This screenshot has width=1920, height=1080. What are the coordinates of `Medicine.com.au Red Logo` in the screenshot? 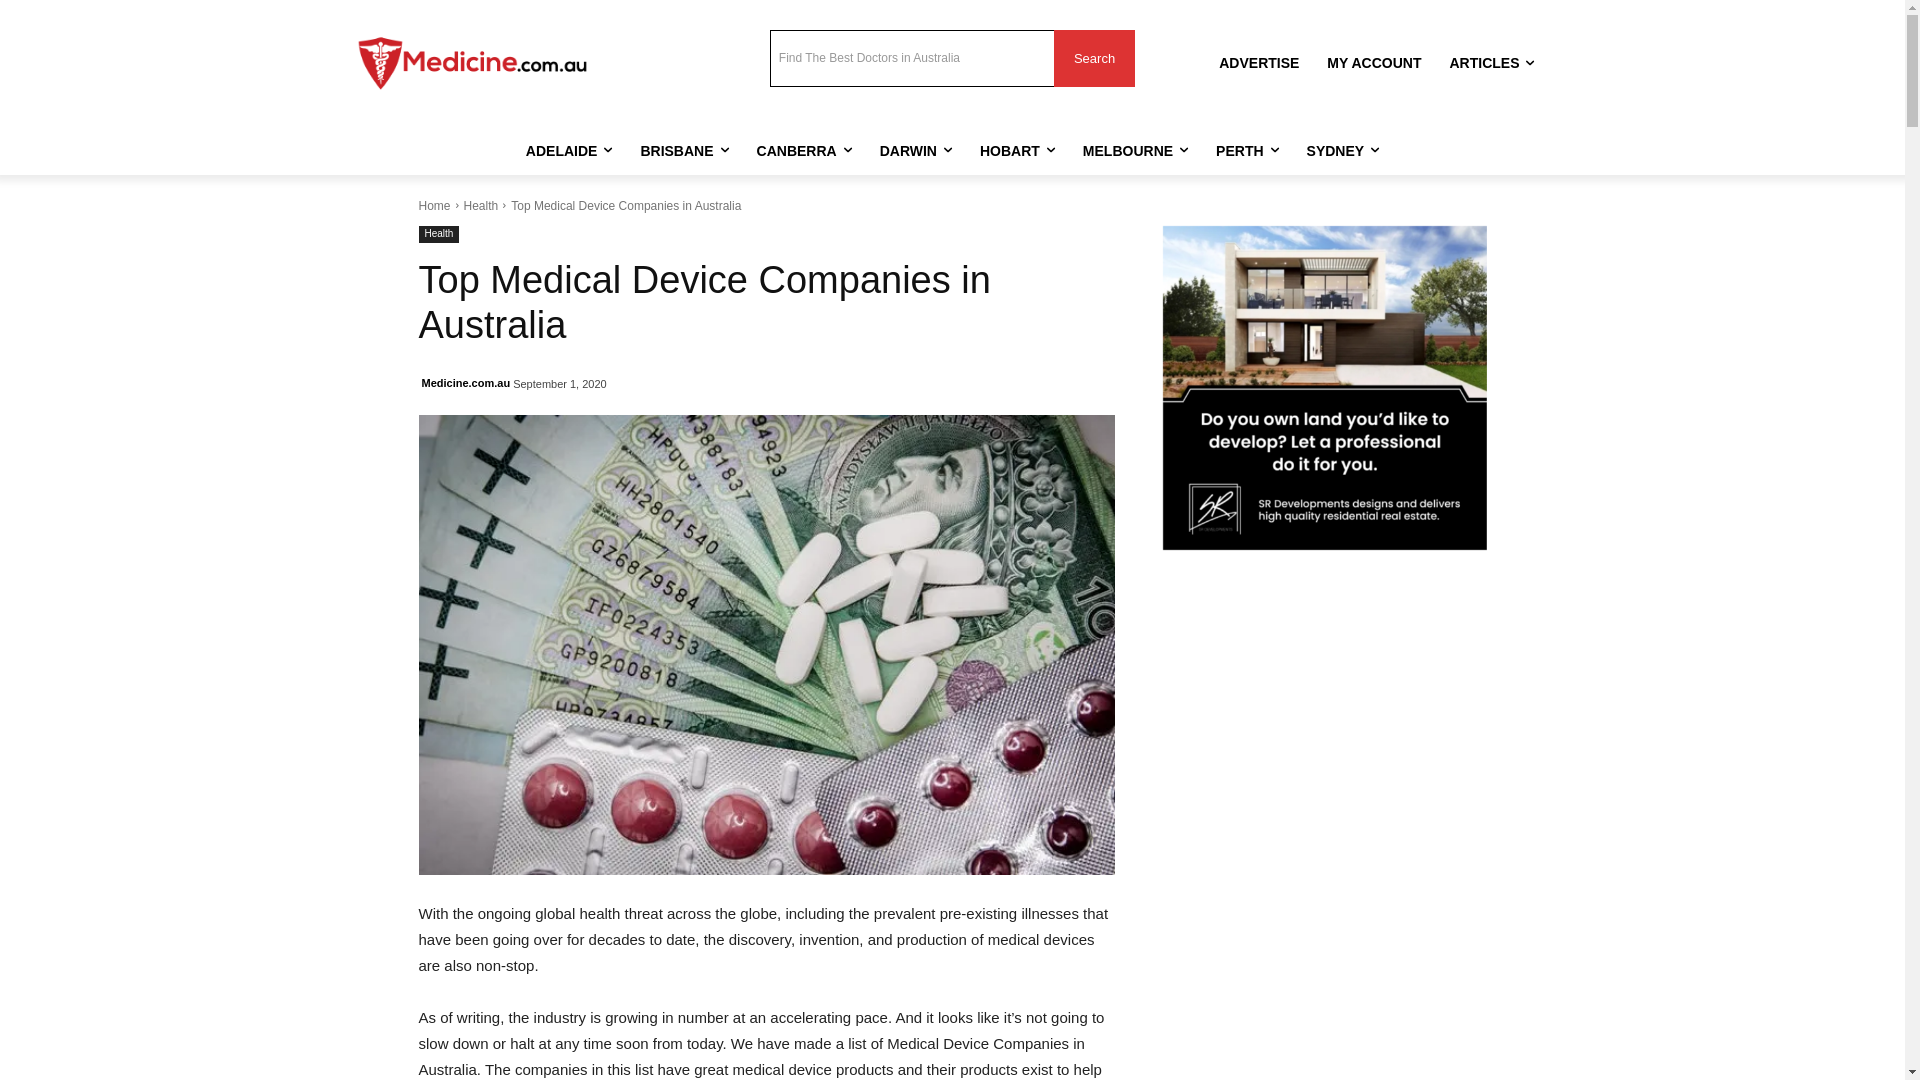 It's located at (472, 64).